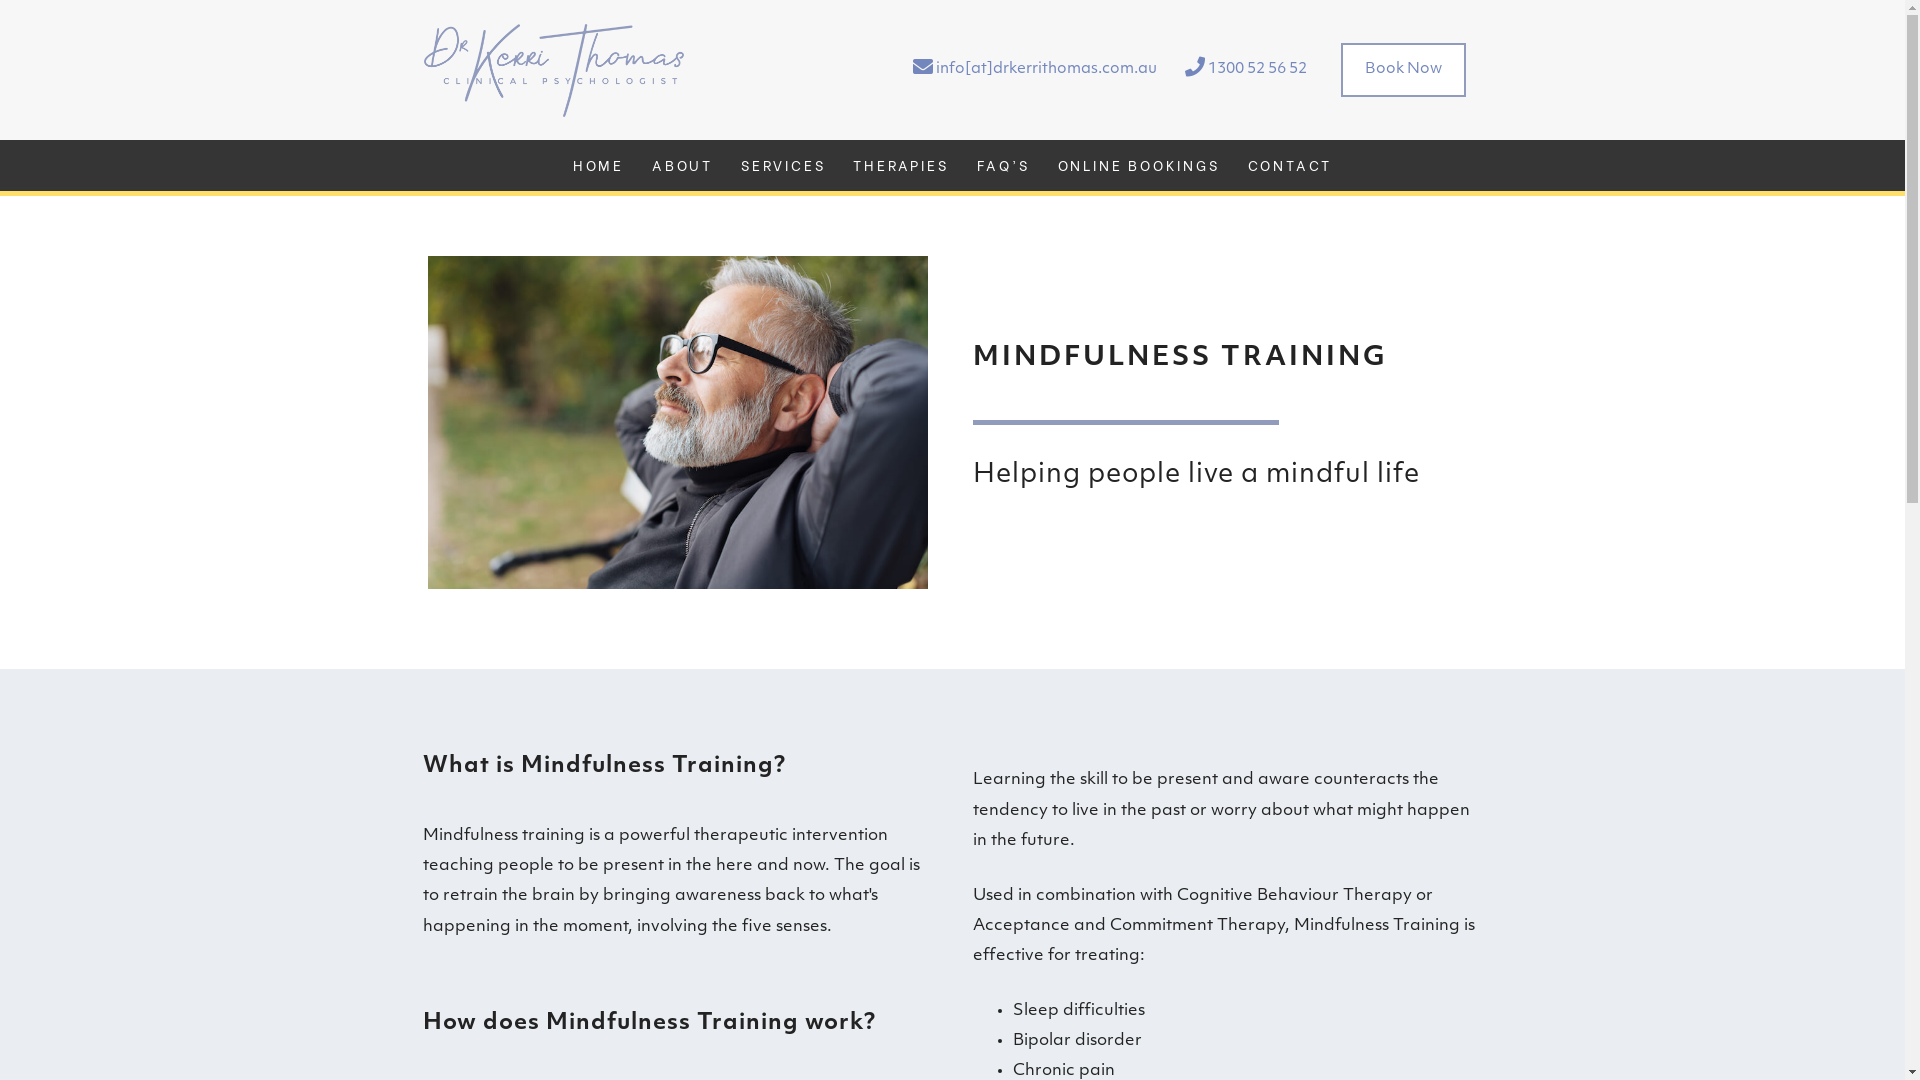 The image size is (1920, 1080). Describe the element at coordinates (1402, 70) in the screenshot. I see `Book Now` at that location.